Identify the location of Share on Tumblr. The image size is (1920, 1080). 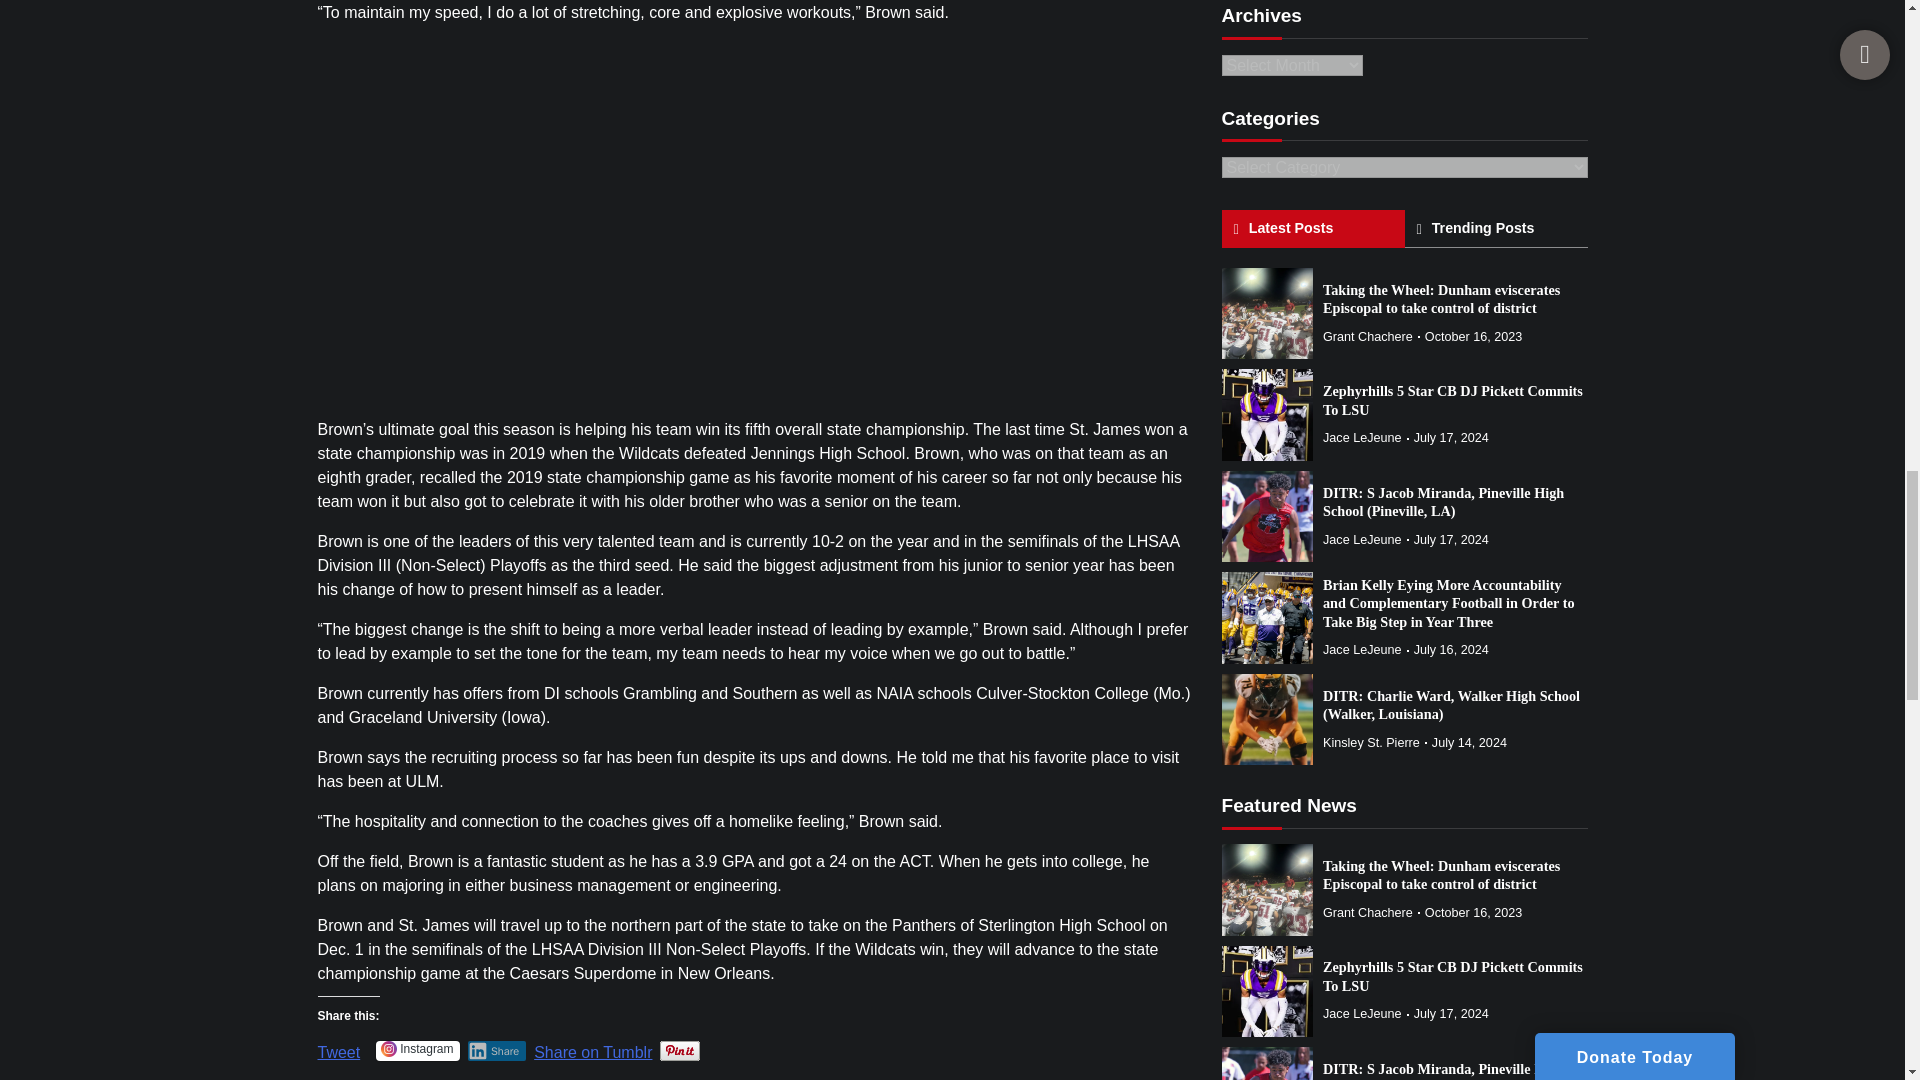
(592, 1044).